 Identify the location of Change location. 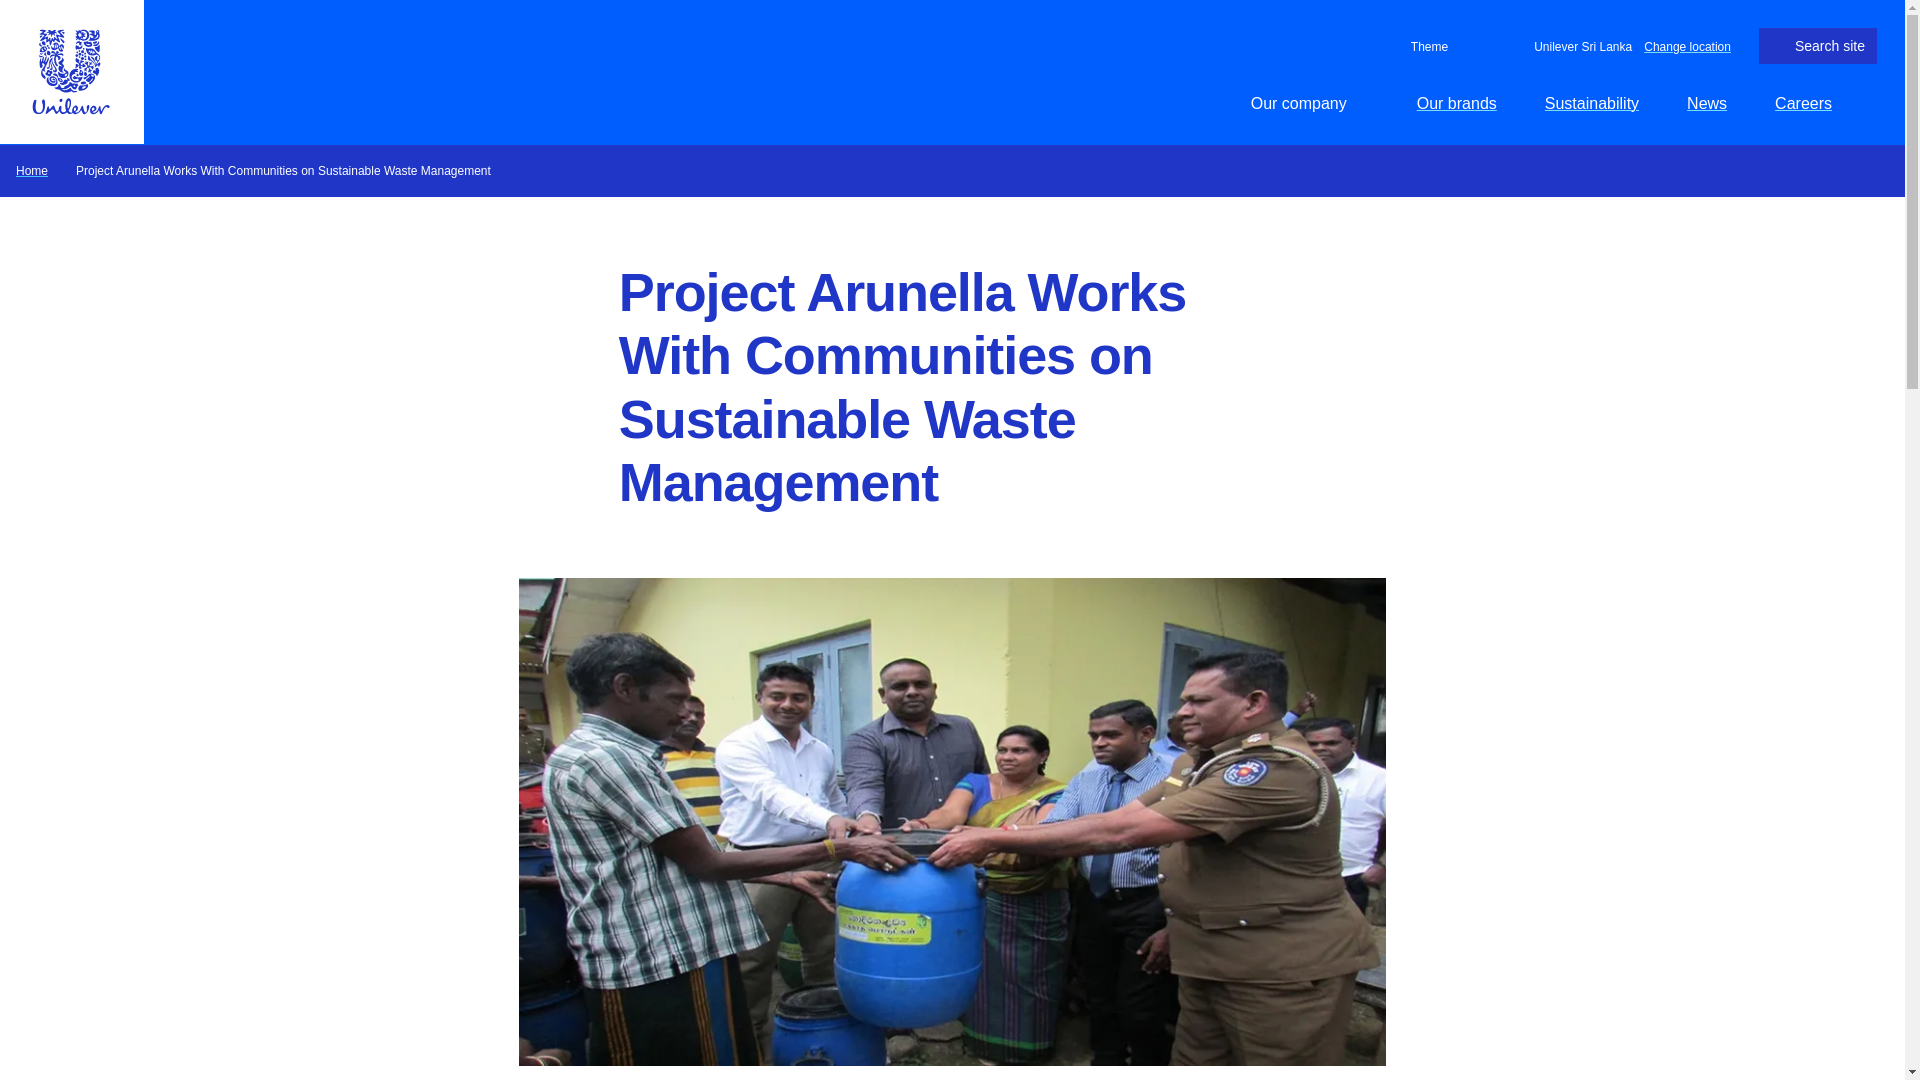
(1687, 45).